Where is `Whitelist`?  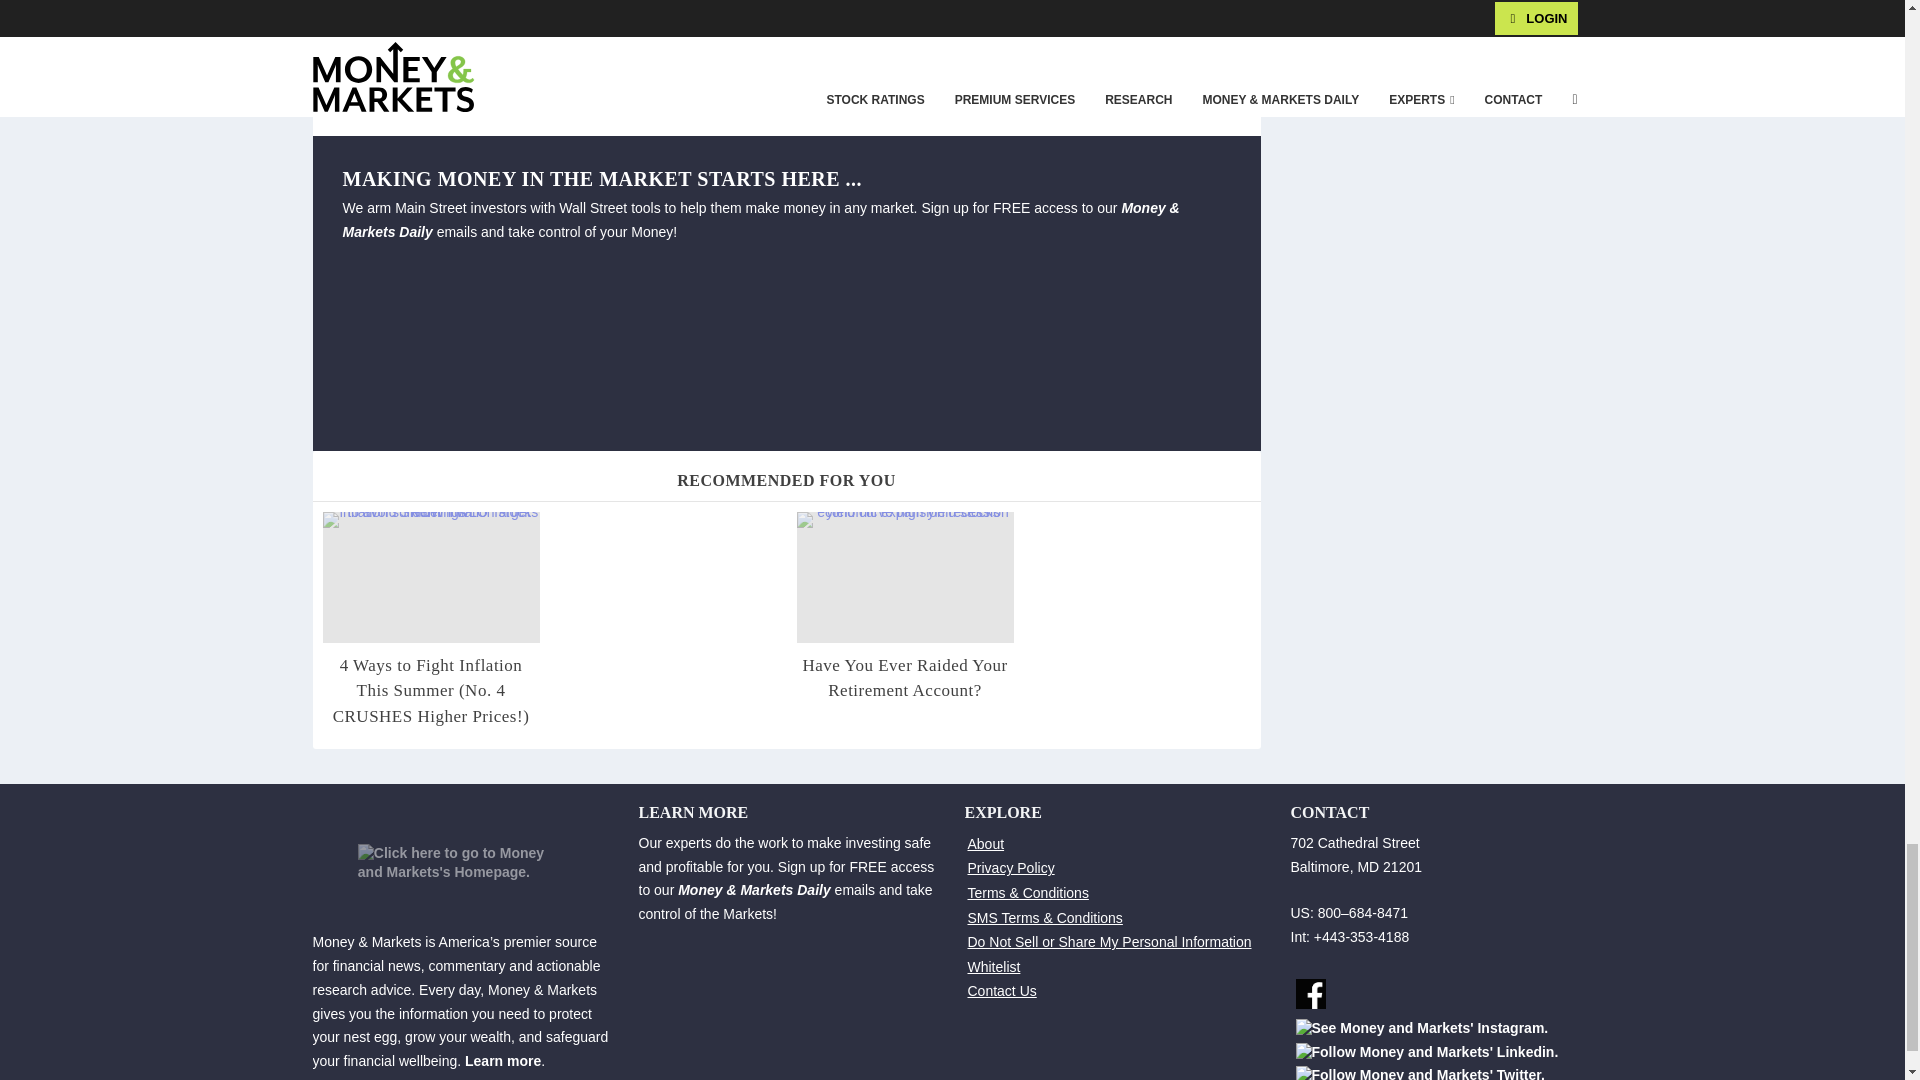 Whitelist is located at coordinates (994, 967).